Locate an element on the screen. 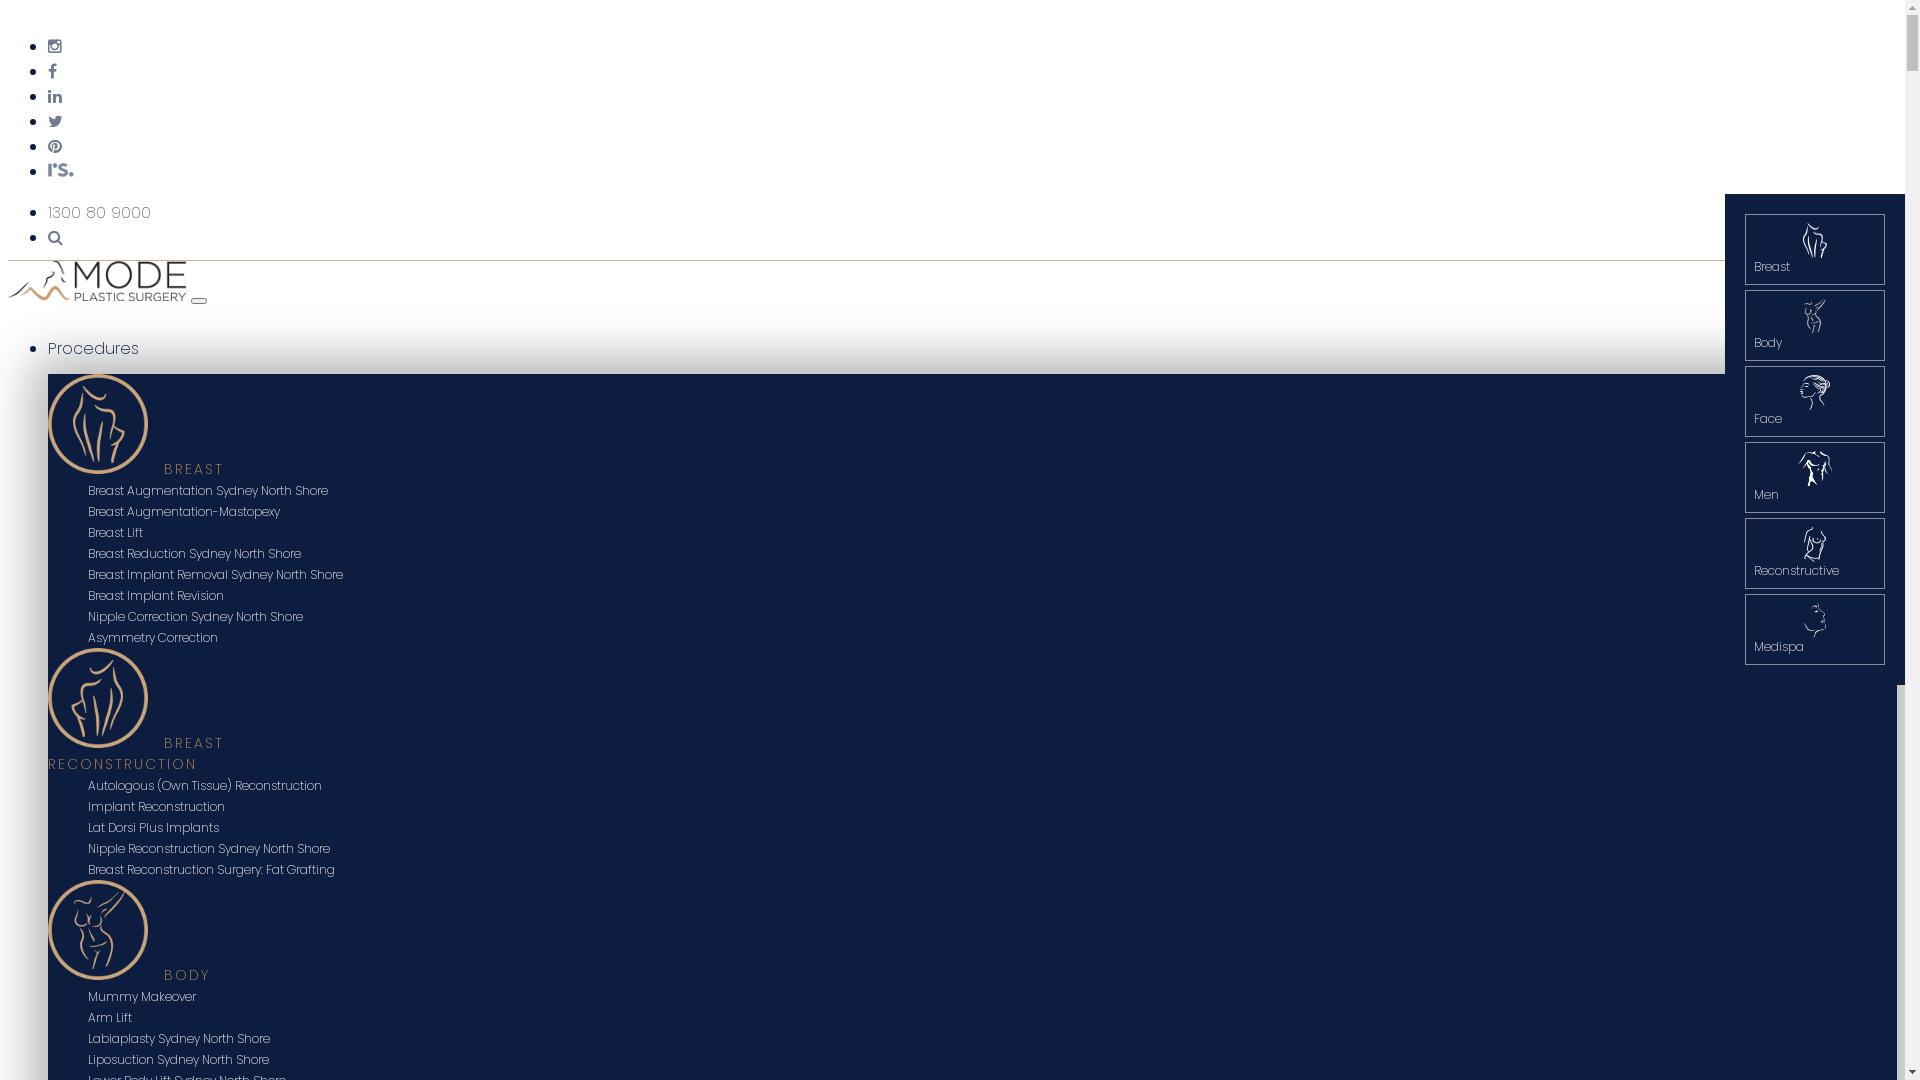  Breast Implant Revision is located at coordinates (156, 596).